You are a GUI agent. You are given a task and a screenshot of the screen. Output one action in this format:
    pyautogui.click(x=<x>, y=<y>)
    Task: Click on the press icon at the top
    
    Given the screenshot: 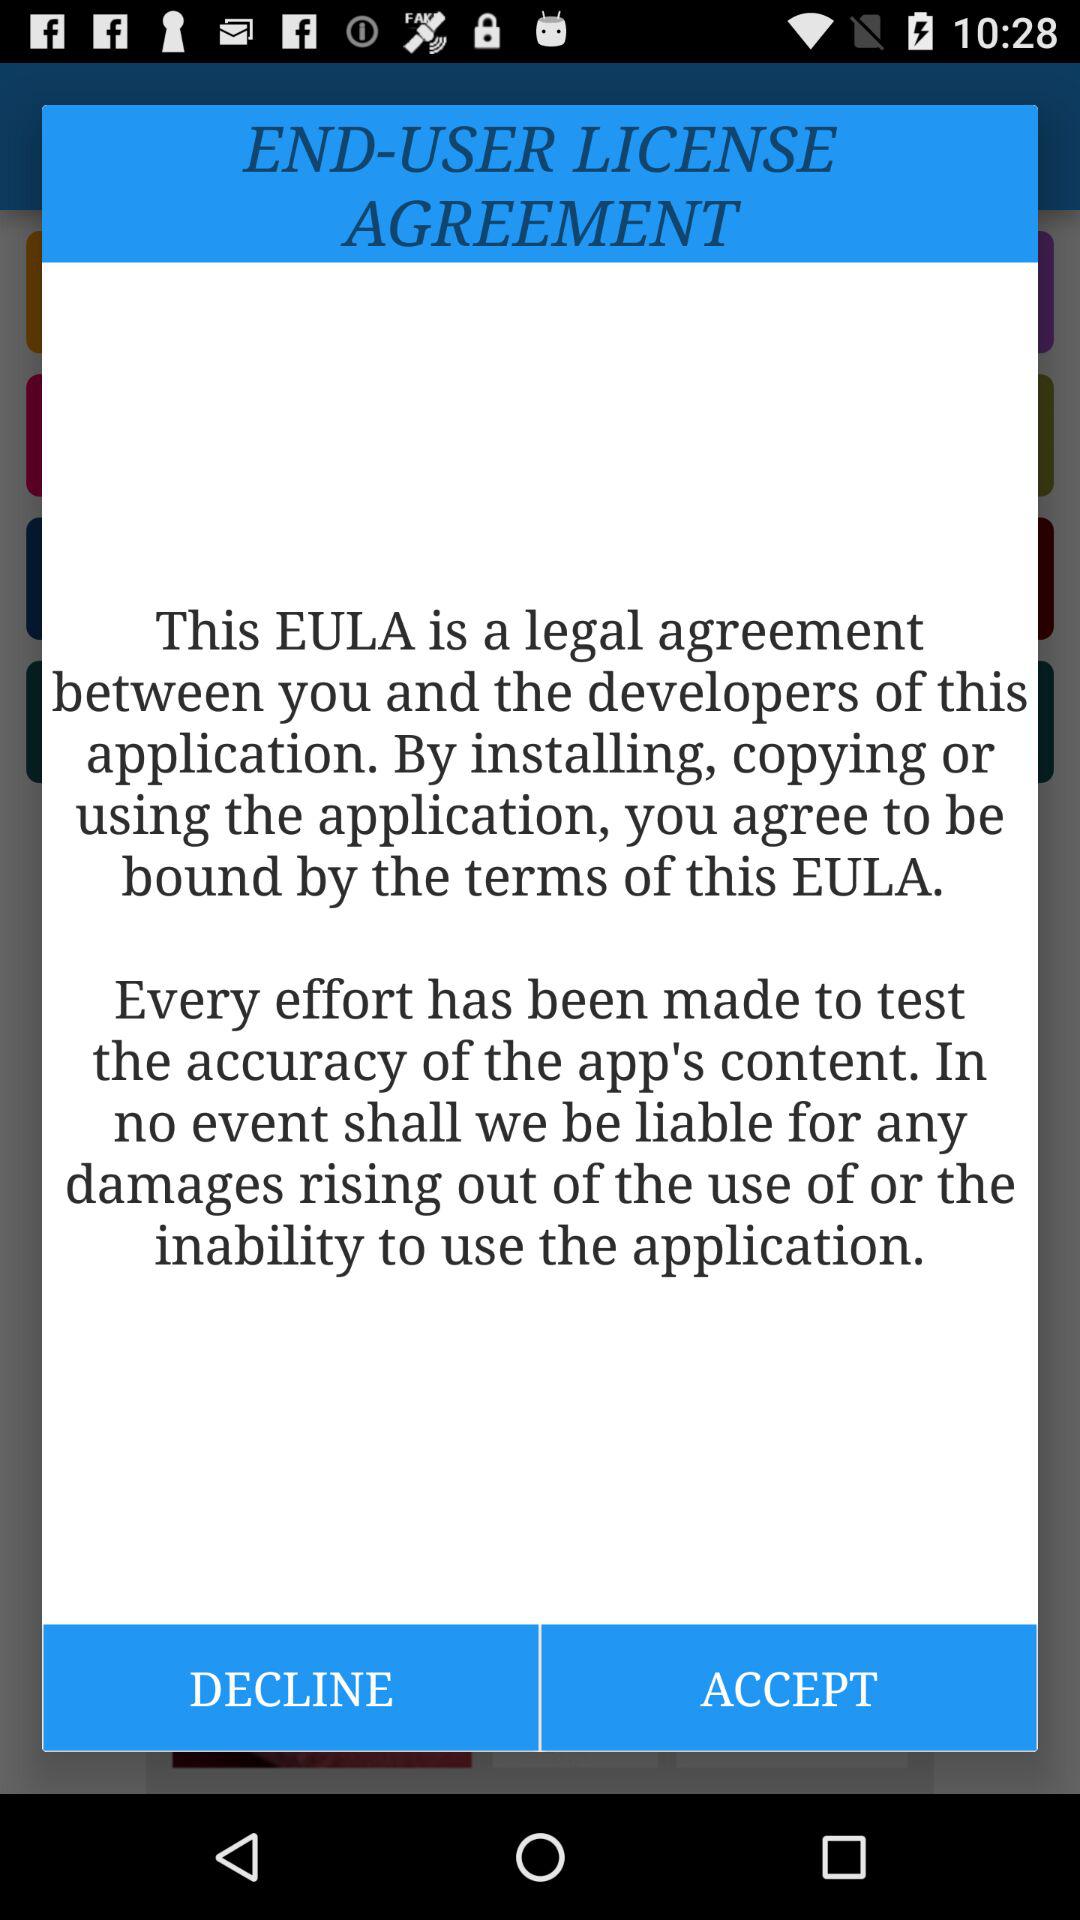 What is the action you would take?
    pyautogui.click(x=540, y=184)
    